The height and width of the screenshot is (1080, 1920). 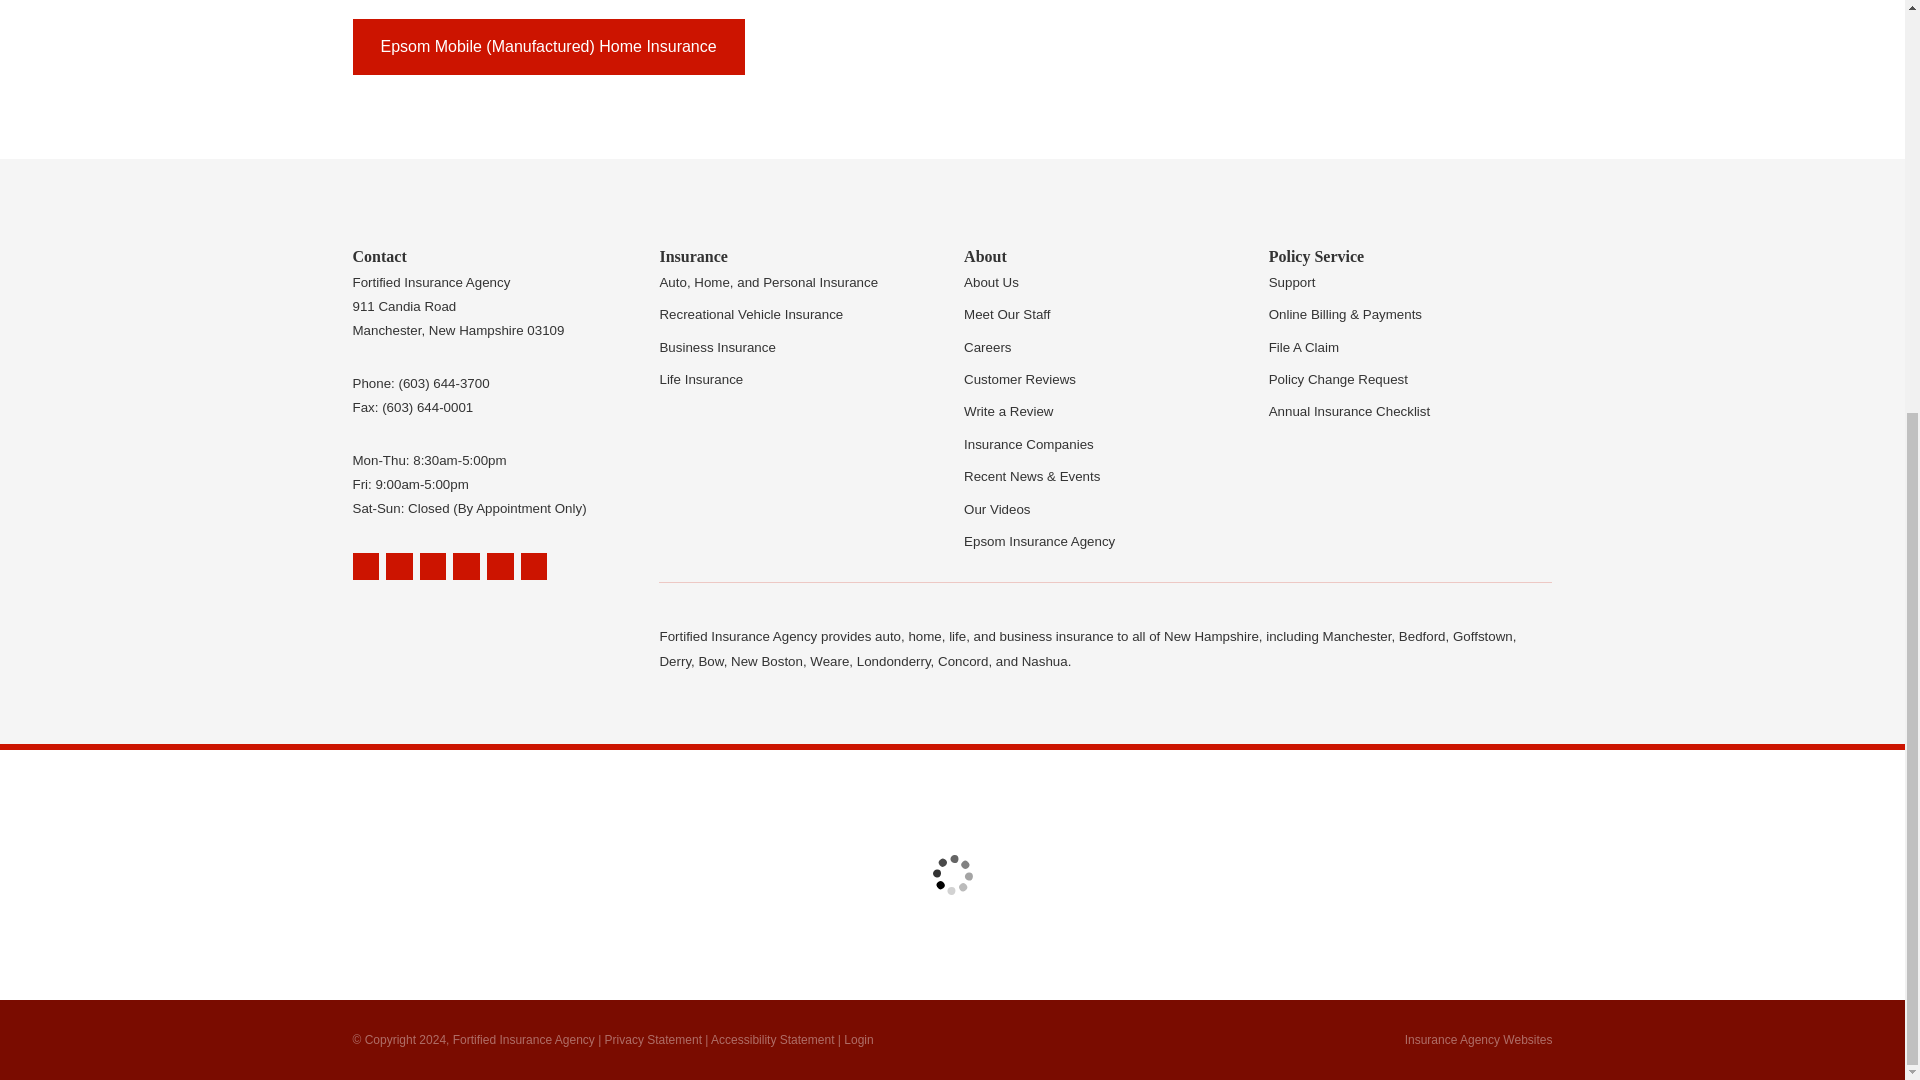 What do you see at coordinates (398, 566) in the screenshot?
I see `Yelp` at bounding box center [398, 566].